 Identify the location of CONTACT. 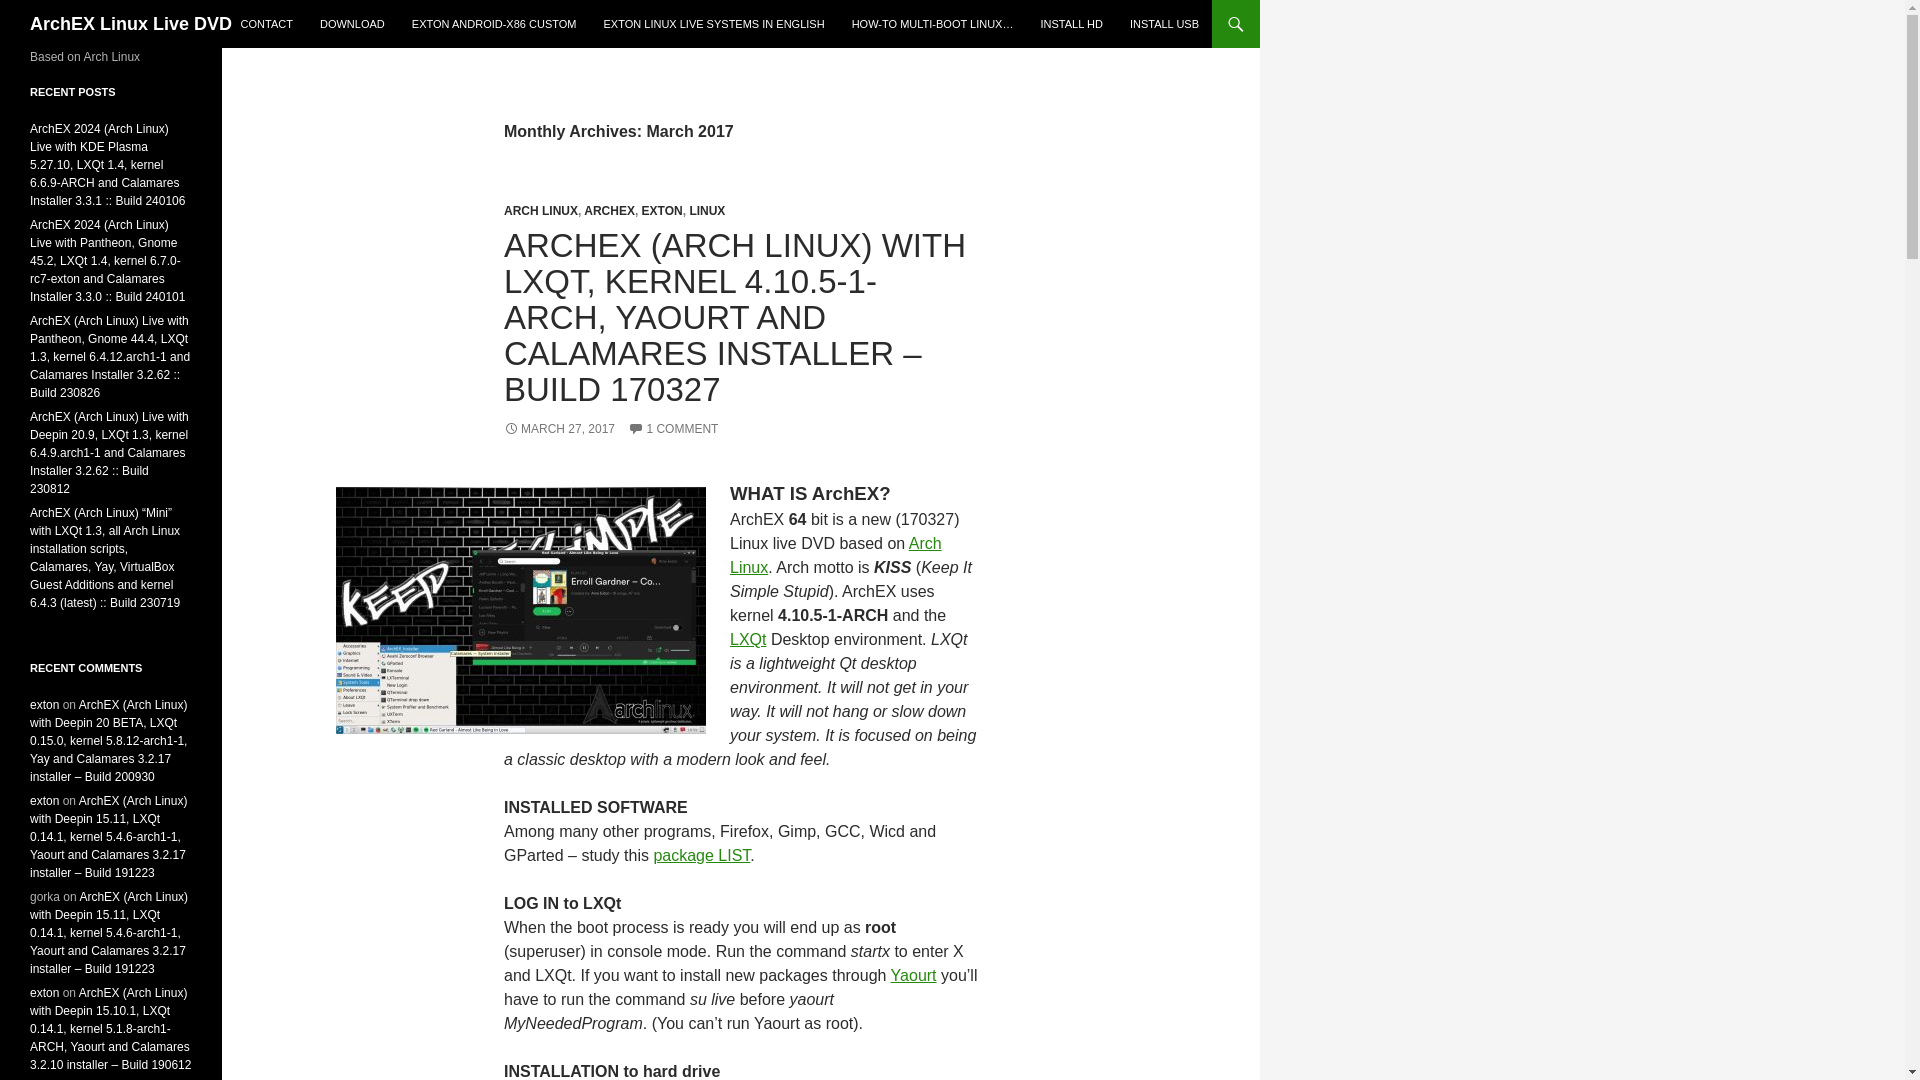
(266, 24).